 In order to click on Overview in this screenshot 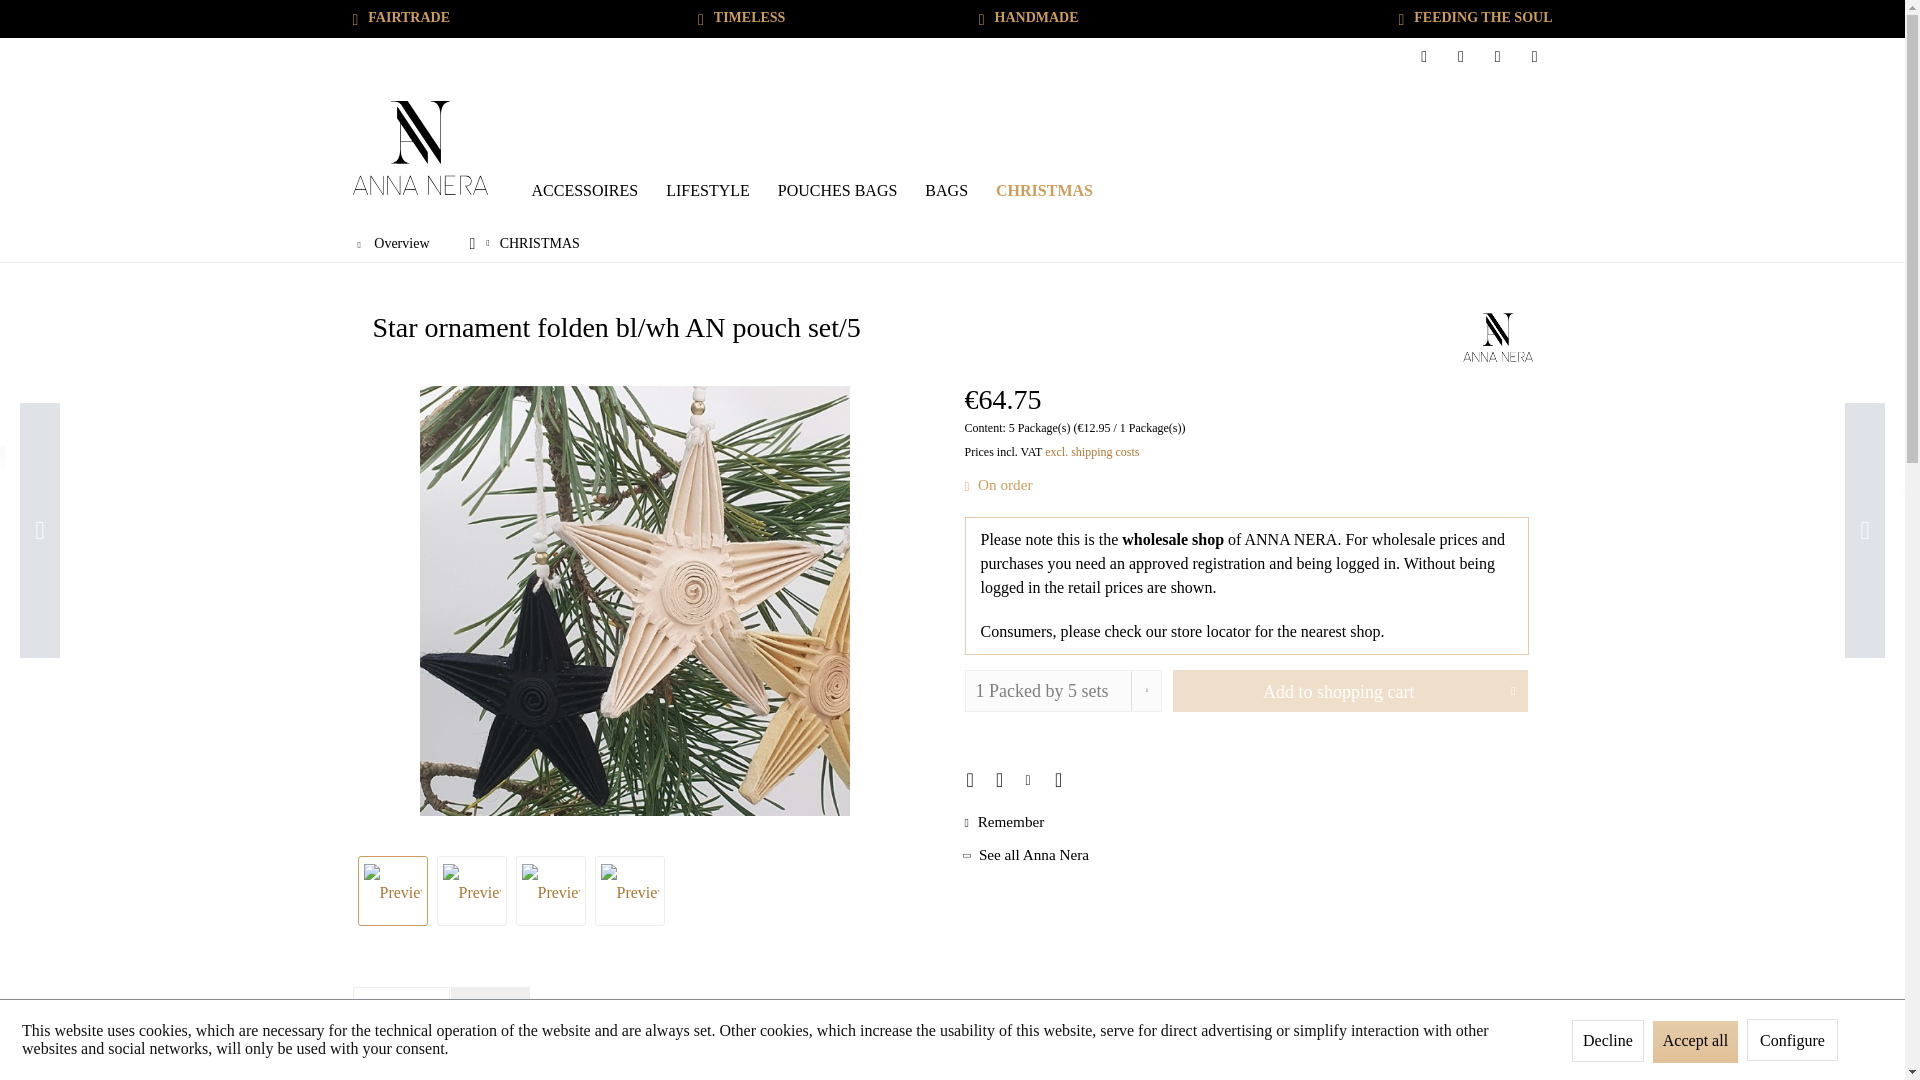, I will do `click(392, 243)`.